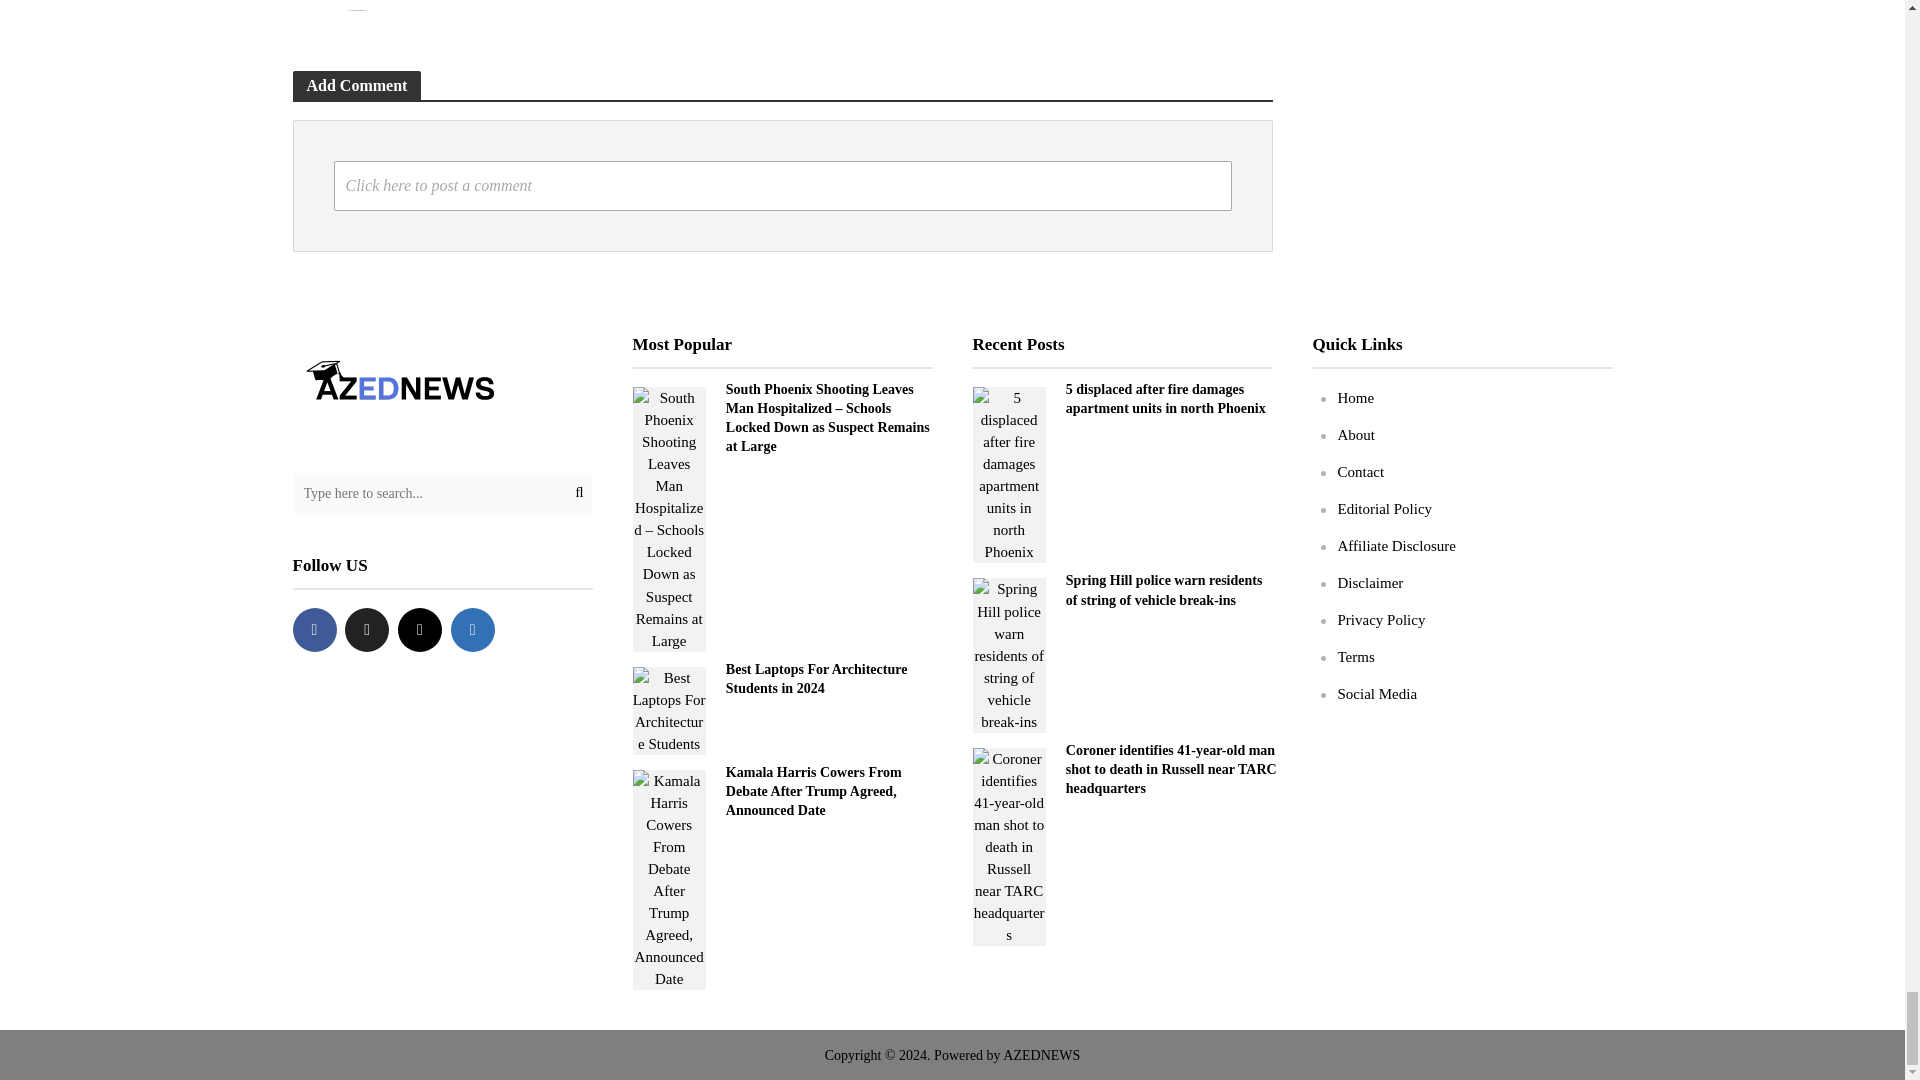 This screenshot has width=1920, height=1080. Describe the element at coordinates (419, 630) in the screenshot. I see `Instagram` at that location.